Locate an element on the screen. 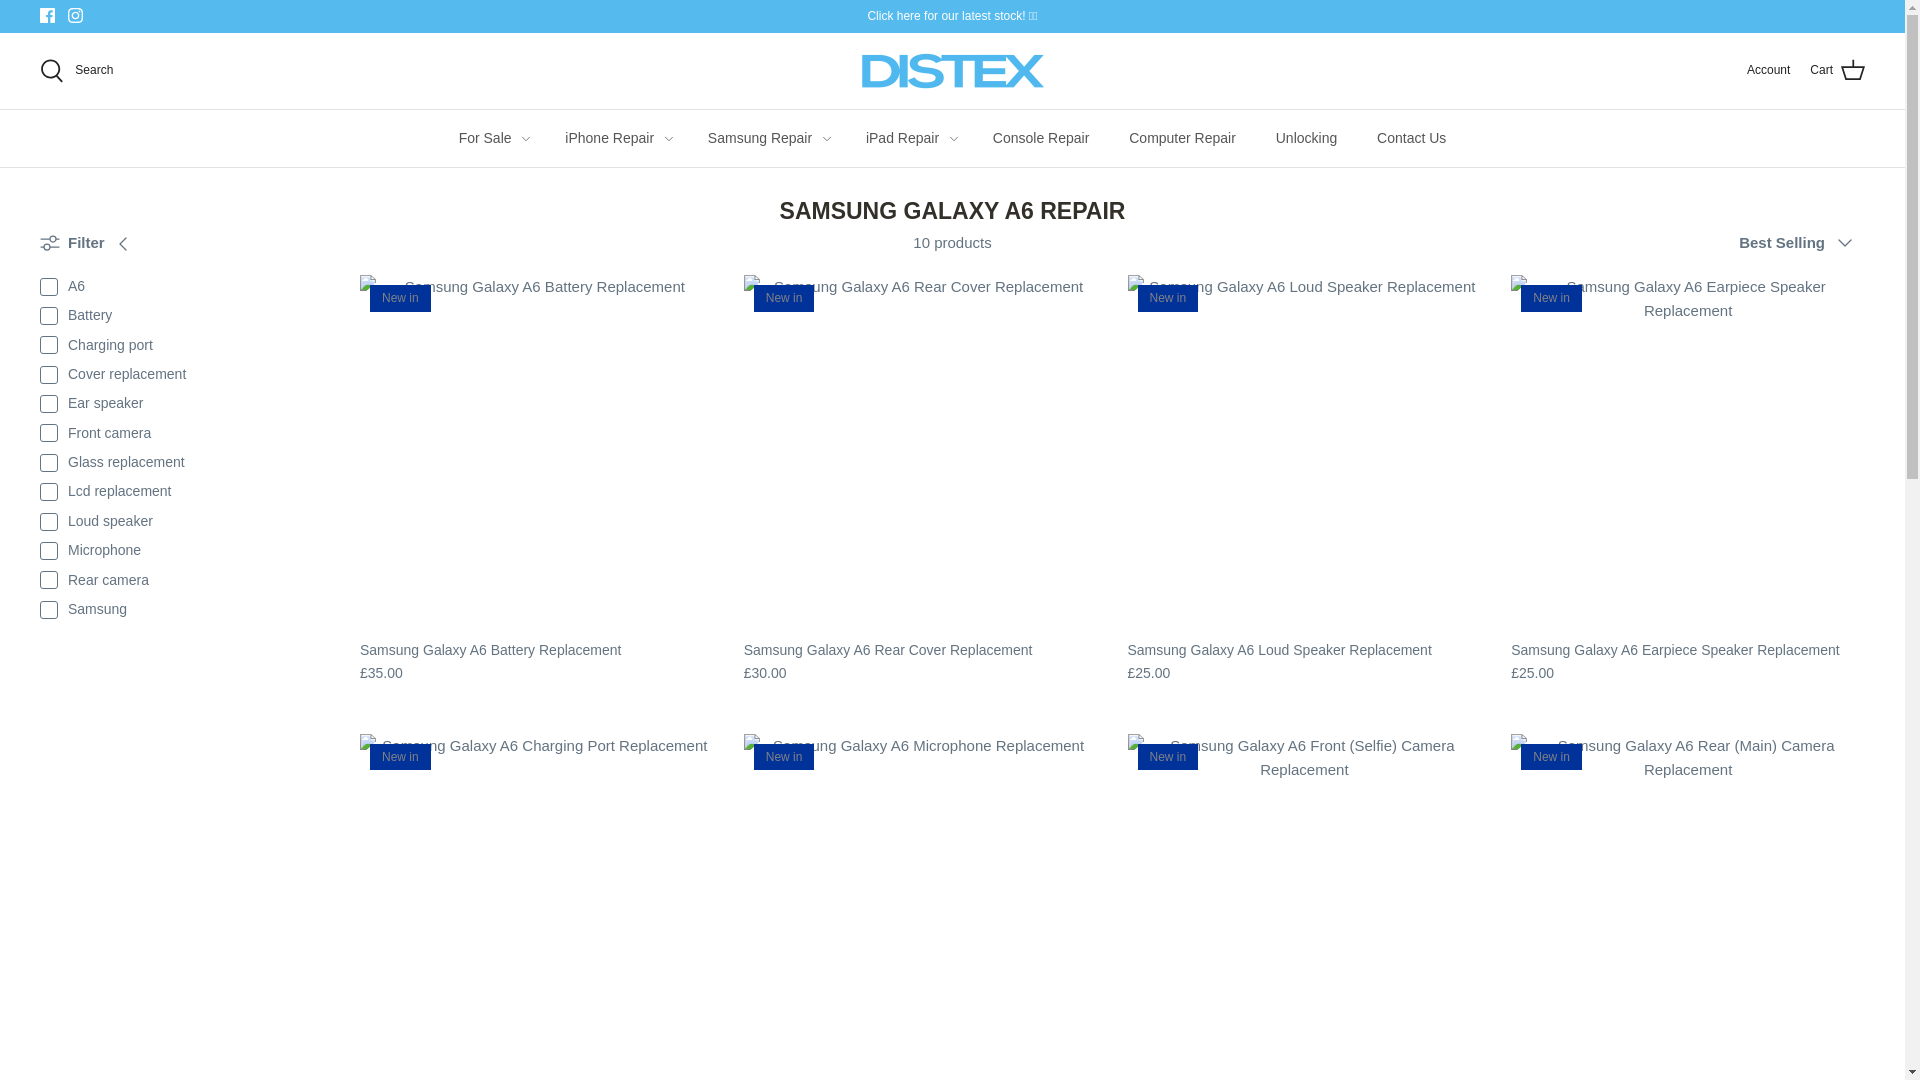  Cart is located at coordinates (1837, 71).